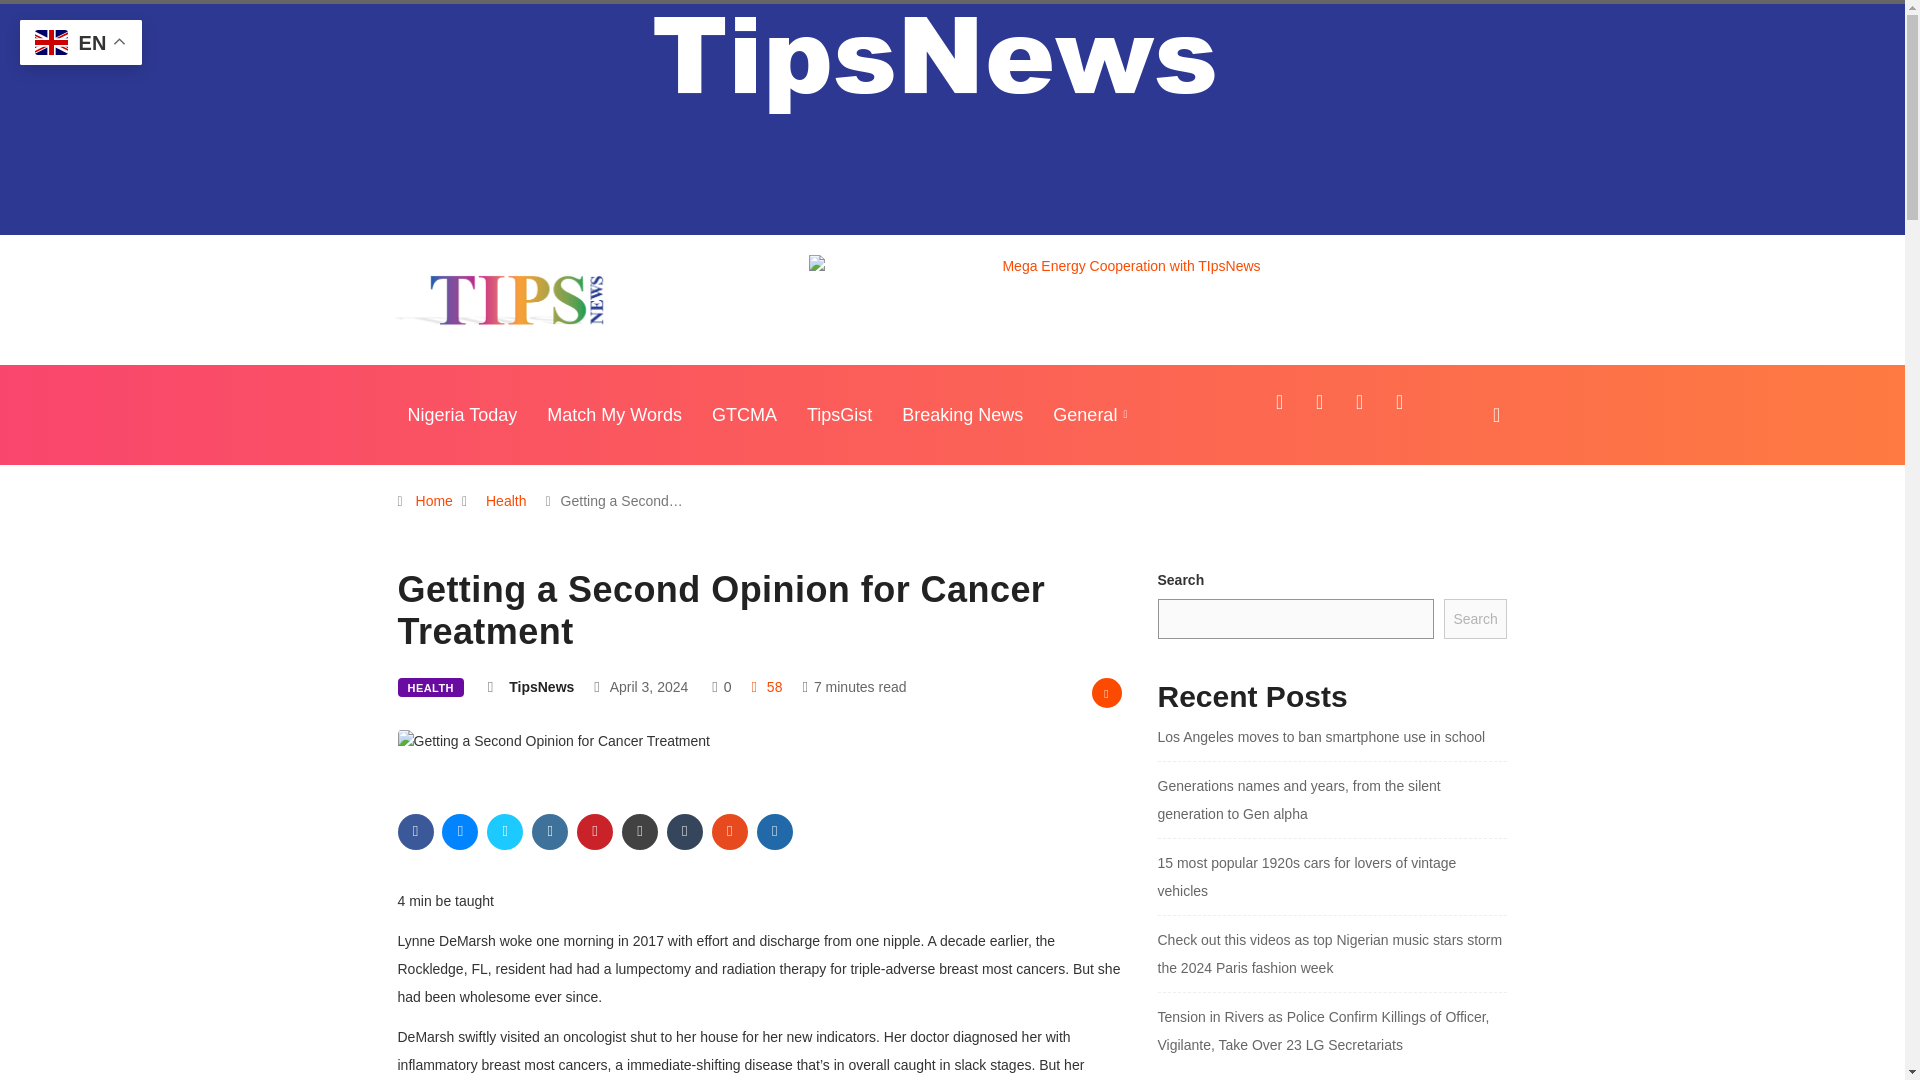 This screenshot has width=1920, height=1080. Describe the element at coordinates (1092, 414) in the screenshot. I see `General` at that location.